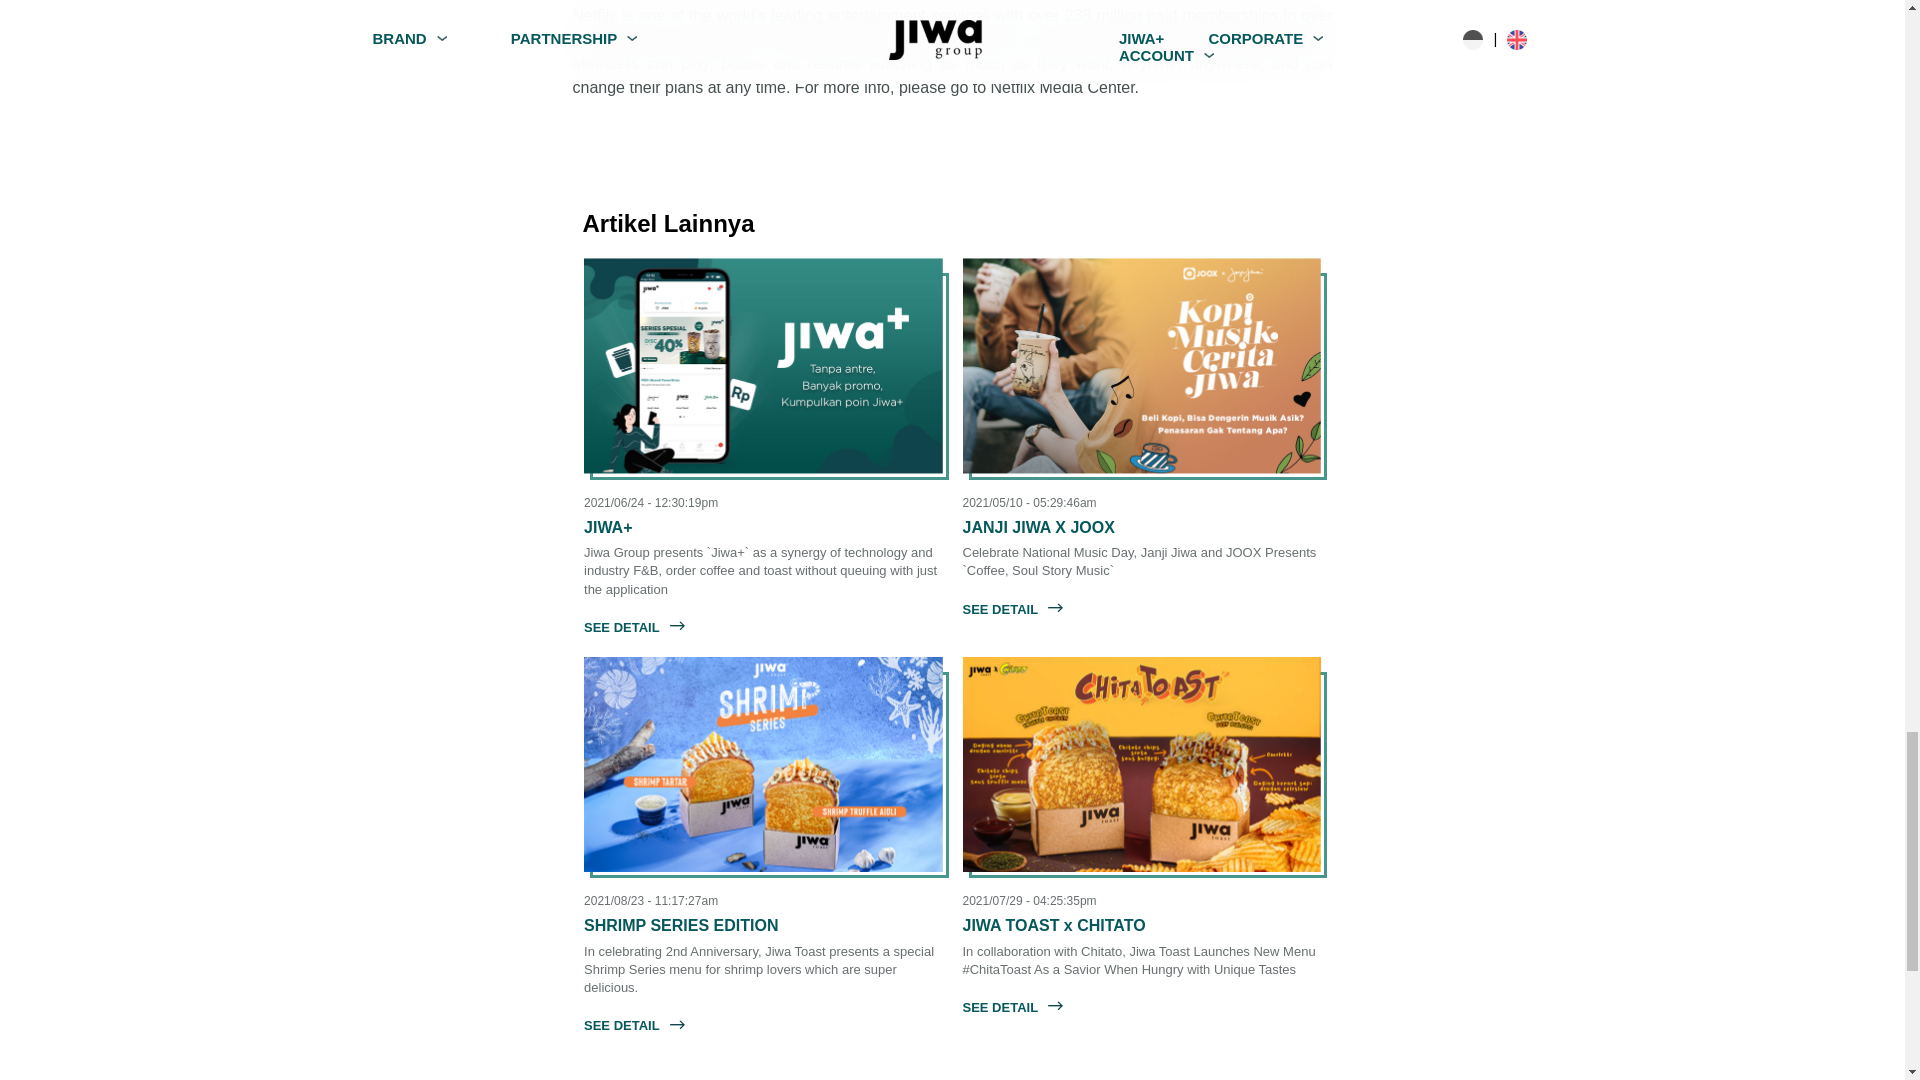  Describe the element at coordinates (1012, 1006) in the screenshot. I see `SEE DETAIL` at that location.